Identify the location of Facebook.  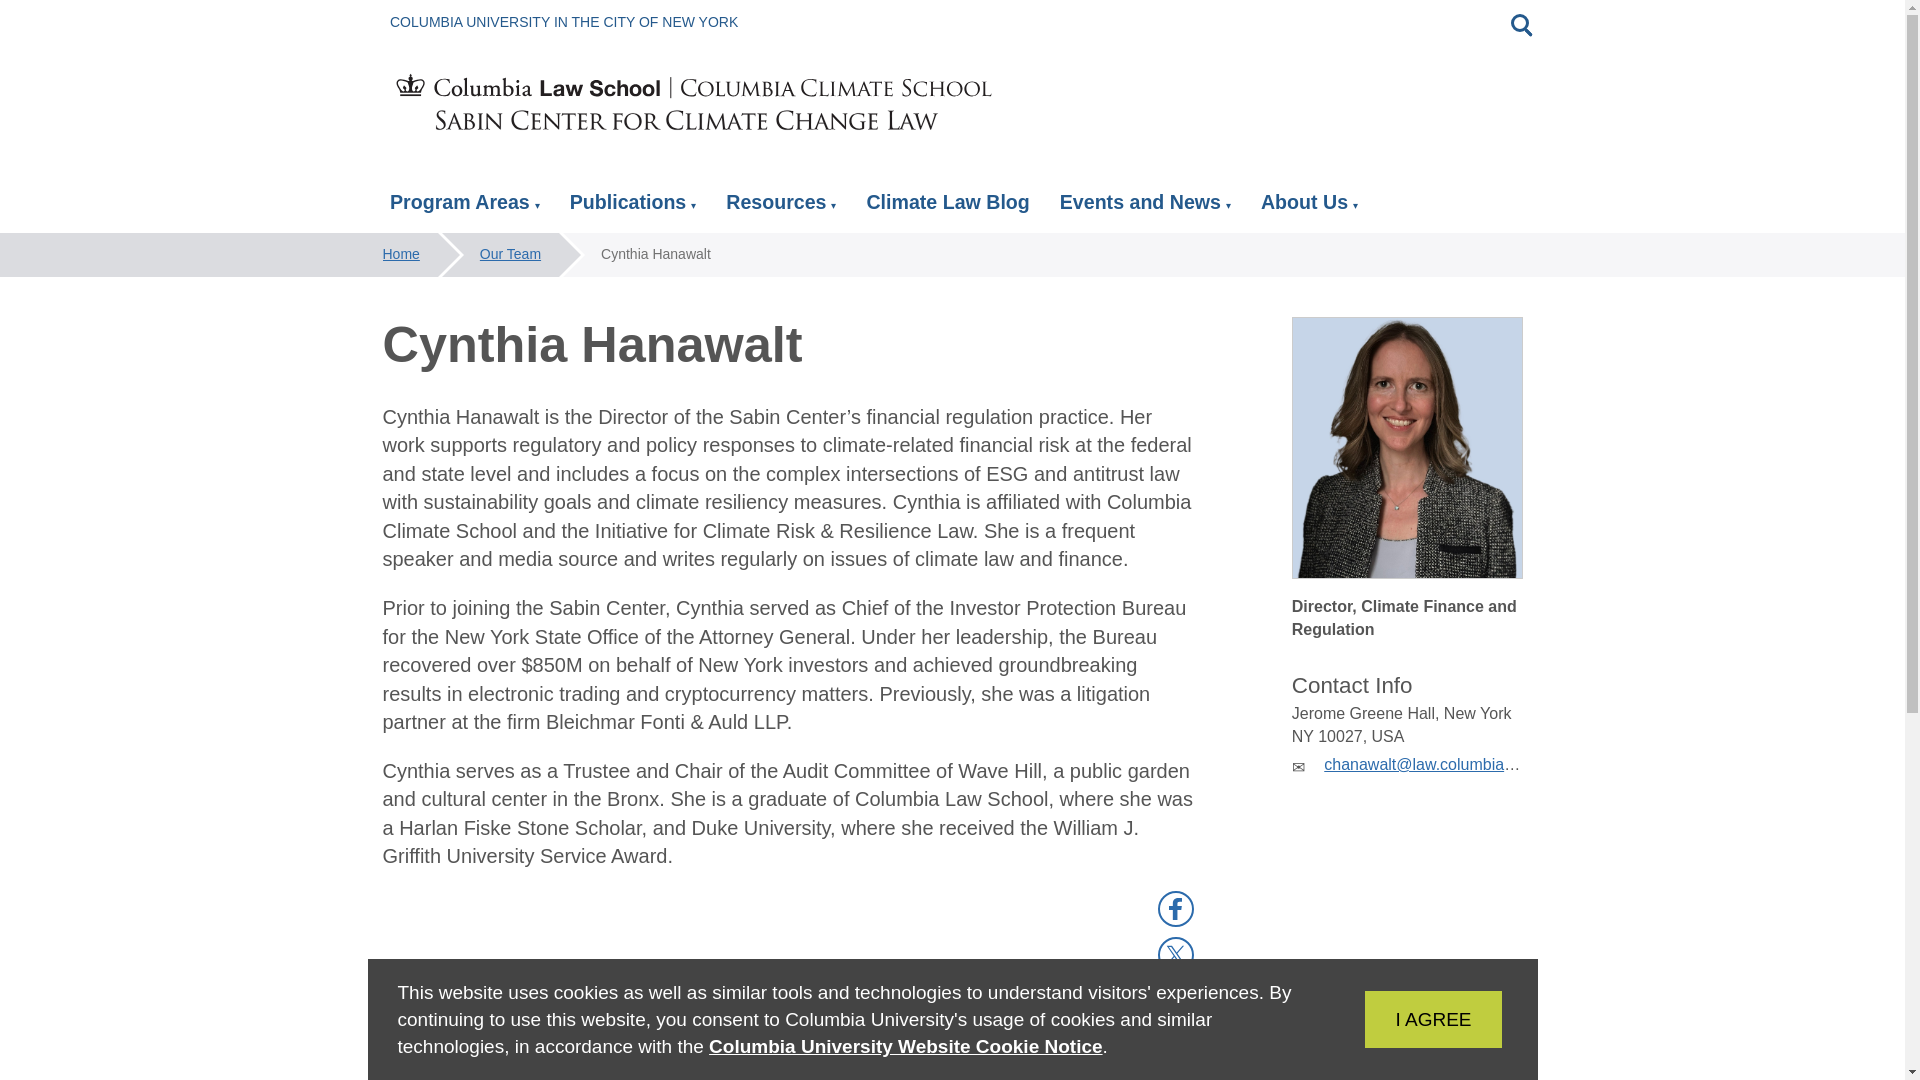
(1176, 908).